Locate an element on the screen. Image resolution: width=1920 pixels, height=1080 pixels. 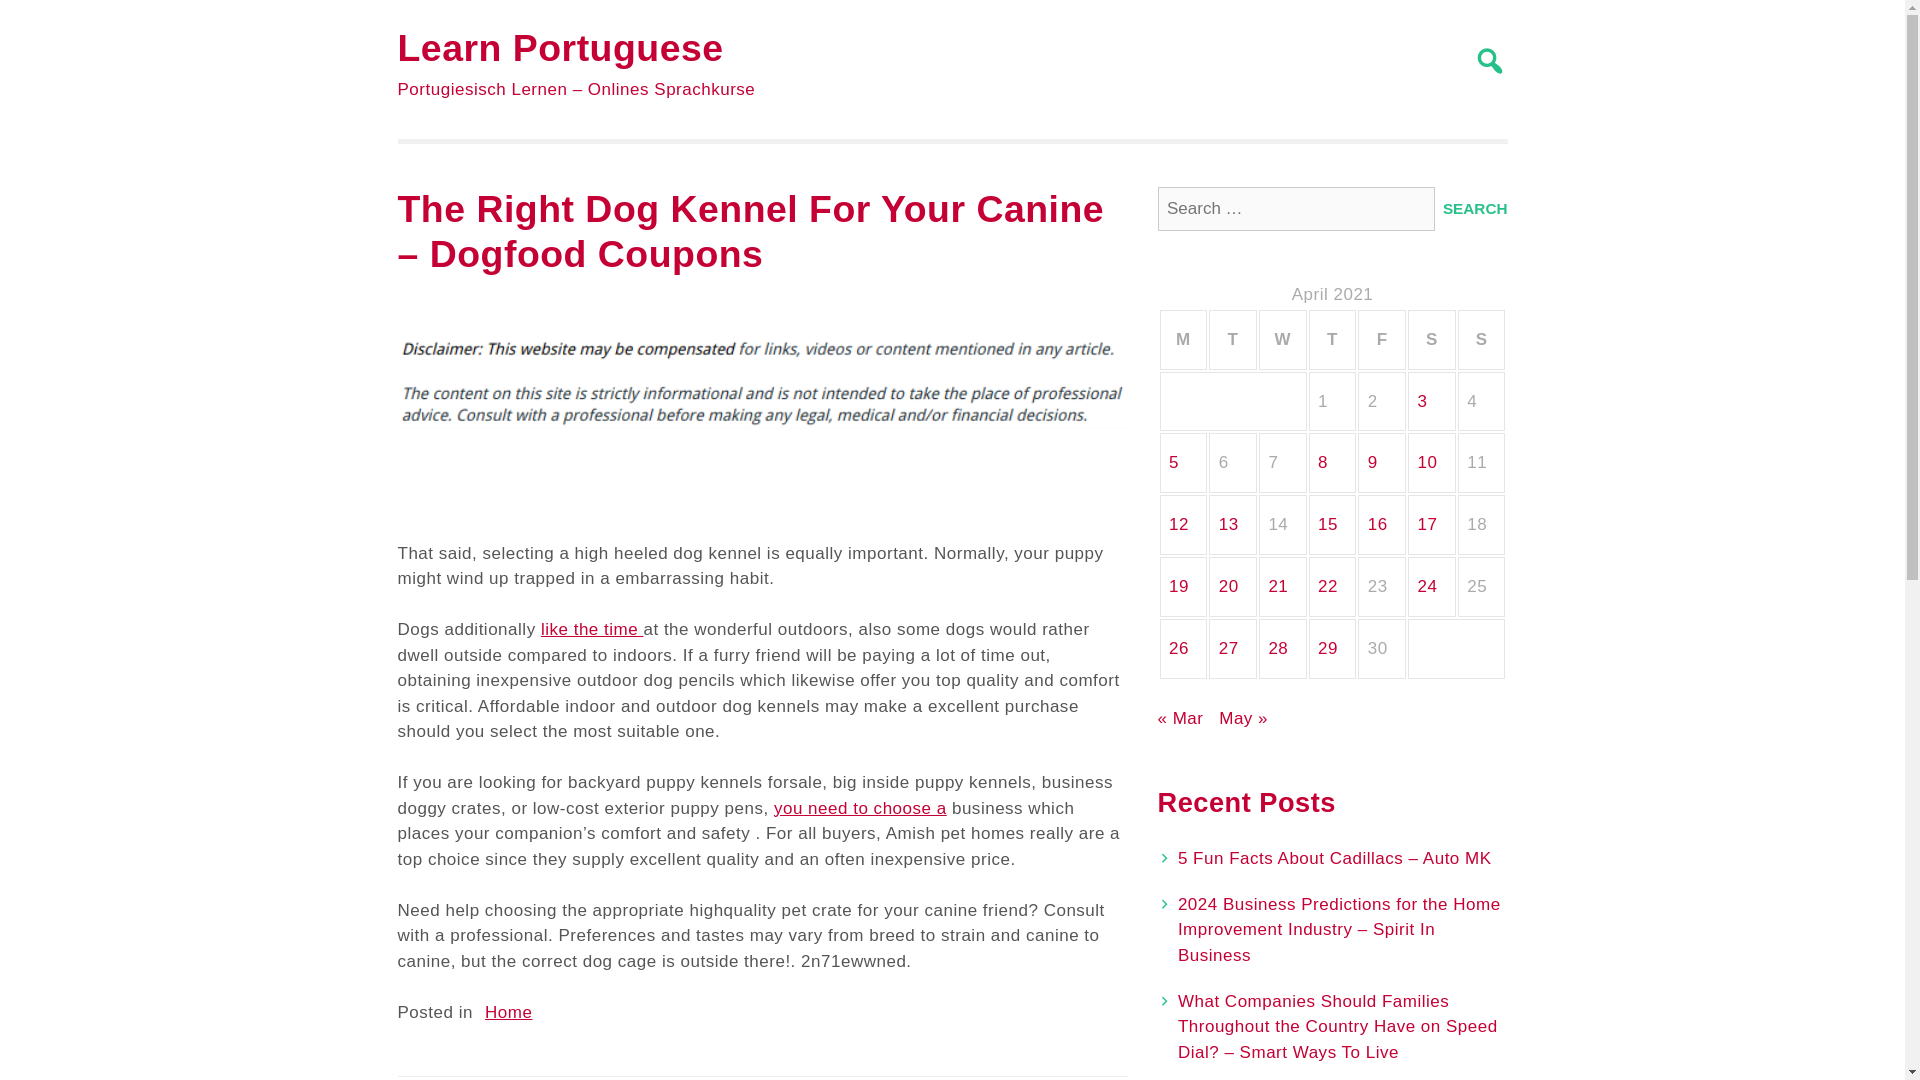
like the time is located at coordinates (592, 629).